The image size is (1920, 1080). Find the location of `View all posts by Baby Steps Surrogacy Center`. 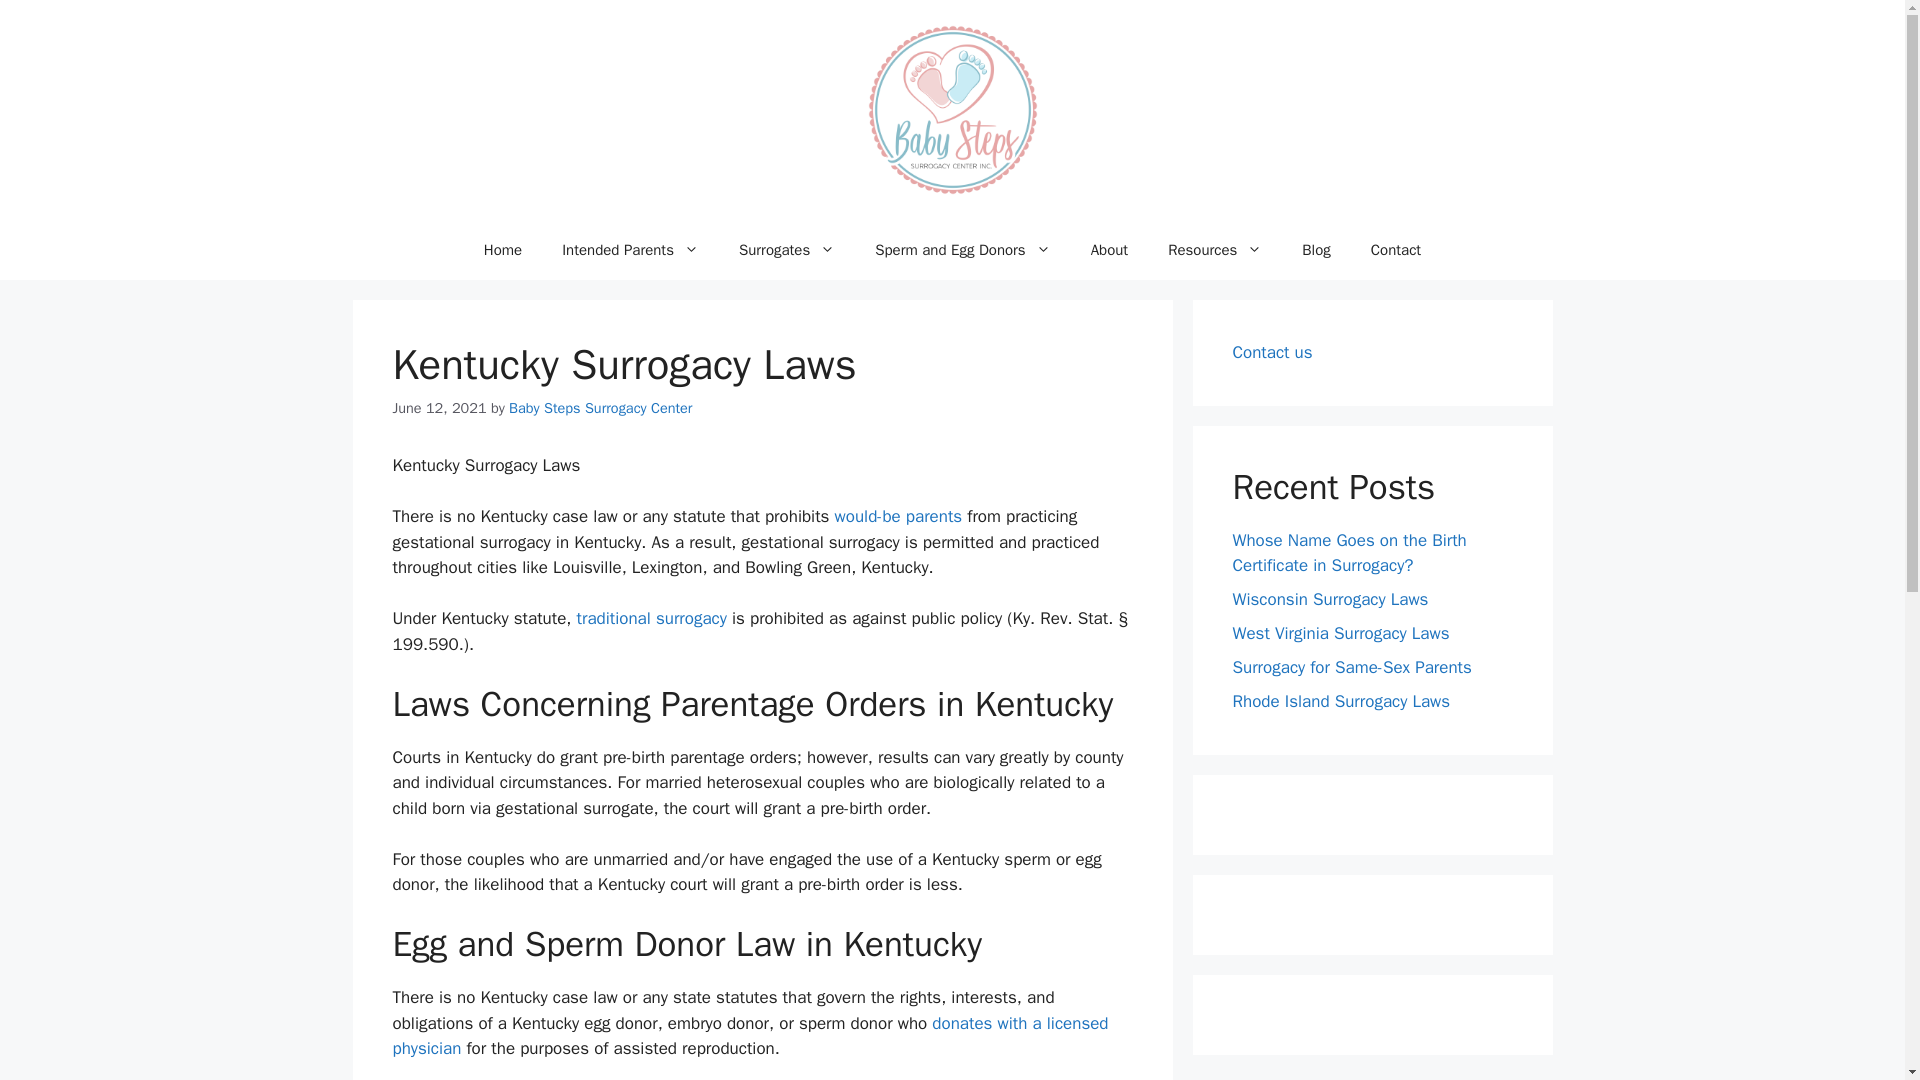

View all posts by Baby Steps Surrogacy Center is located at coordinates (600, 407).